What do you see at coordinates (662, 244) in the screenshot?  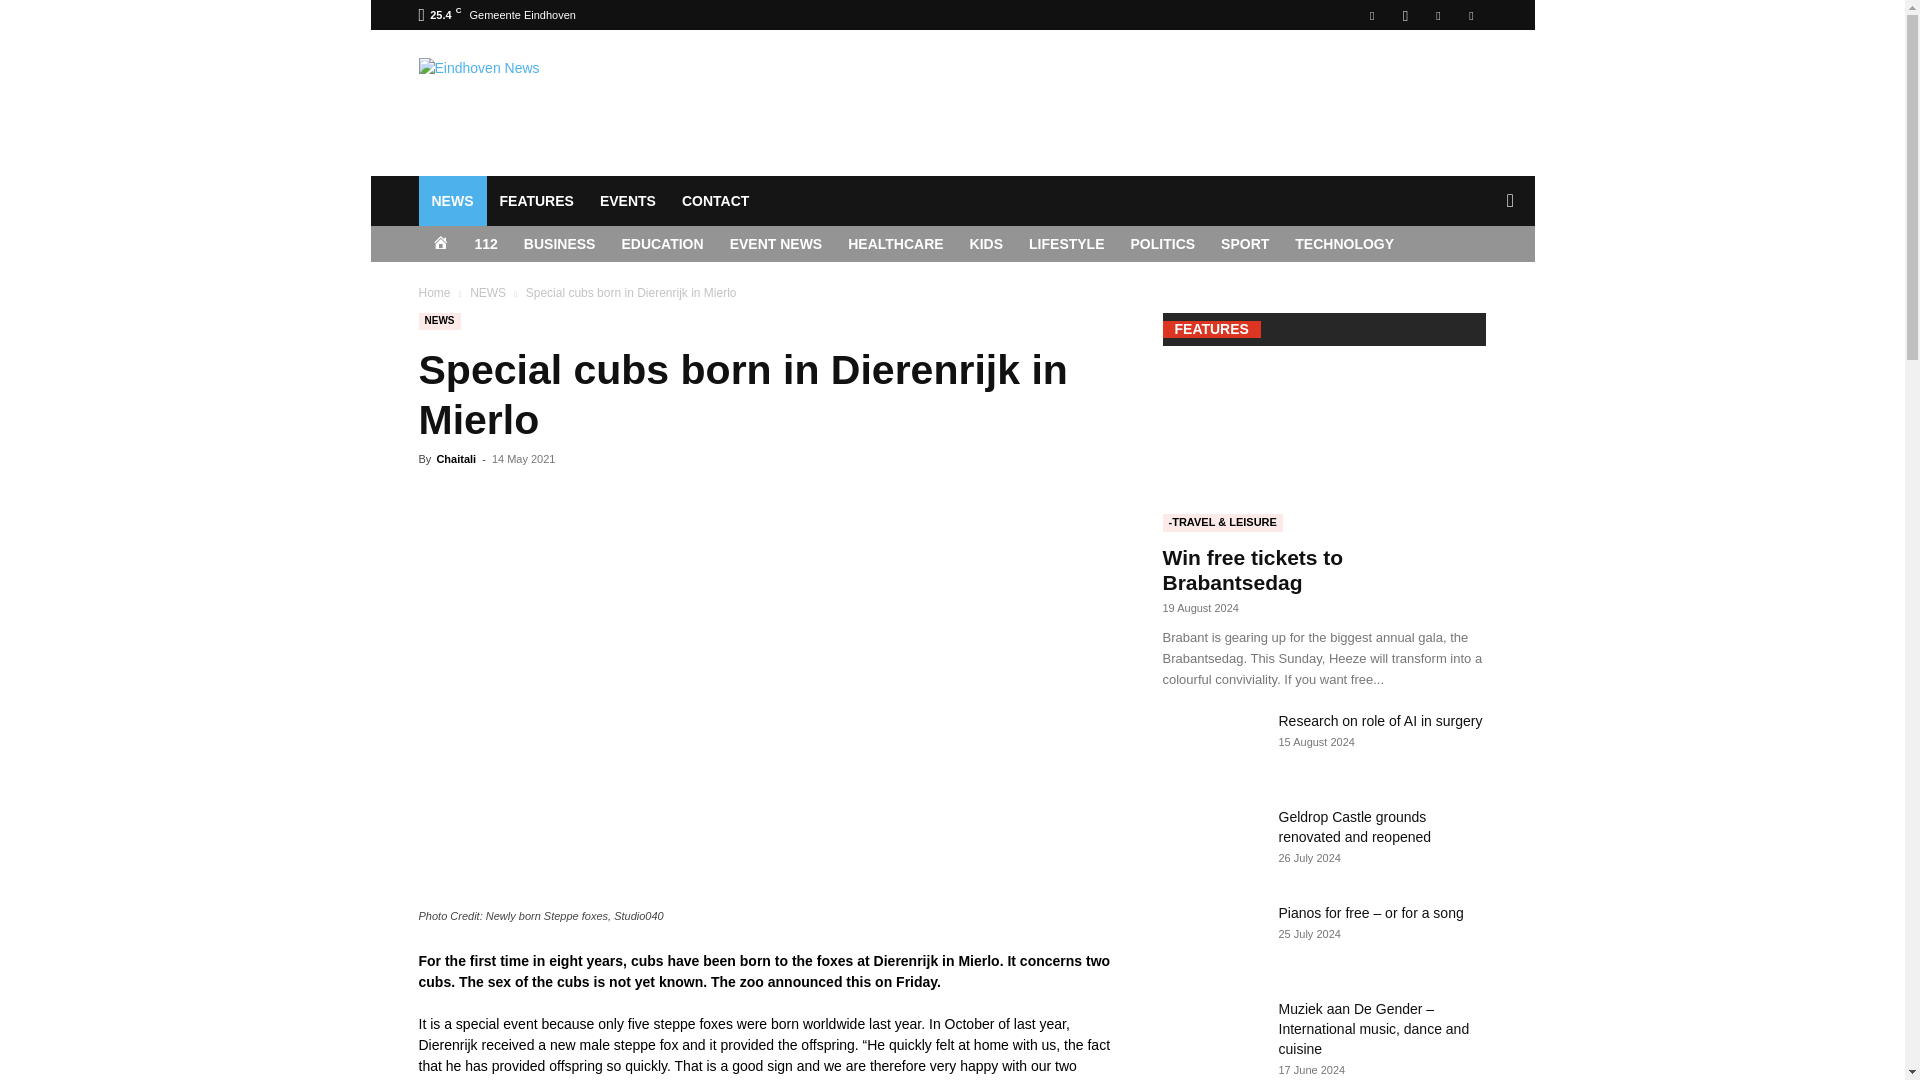 I see `EDUCATION` at bounding box center [662, 244].